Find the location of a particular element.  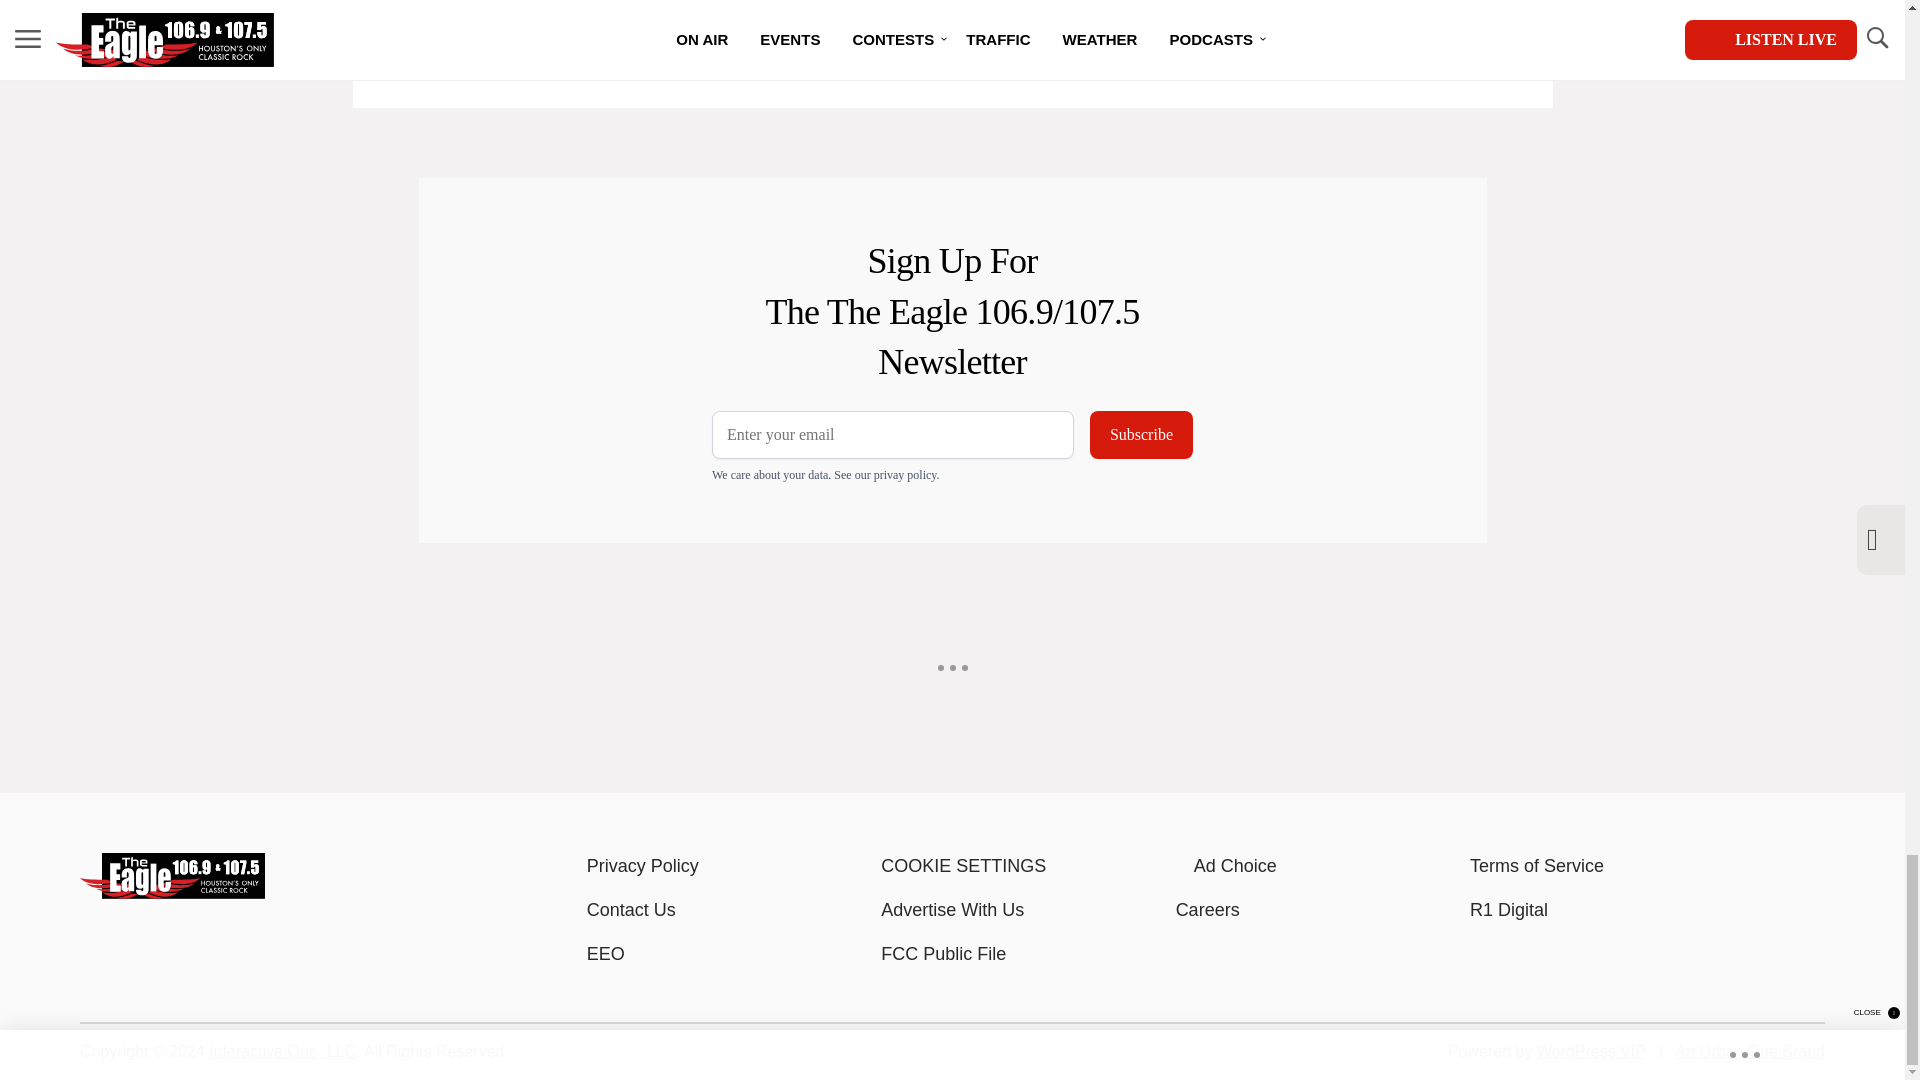

privay policy is located at coordinates (904, 474).